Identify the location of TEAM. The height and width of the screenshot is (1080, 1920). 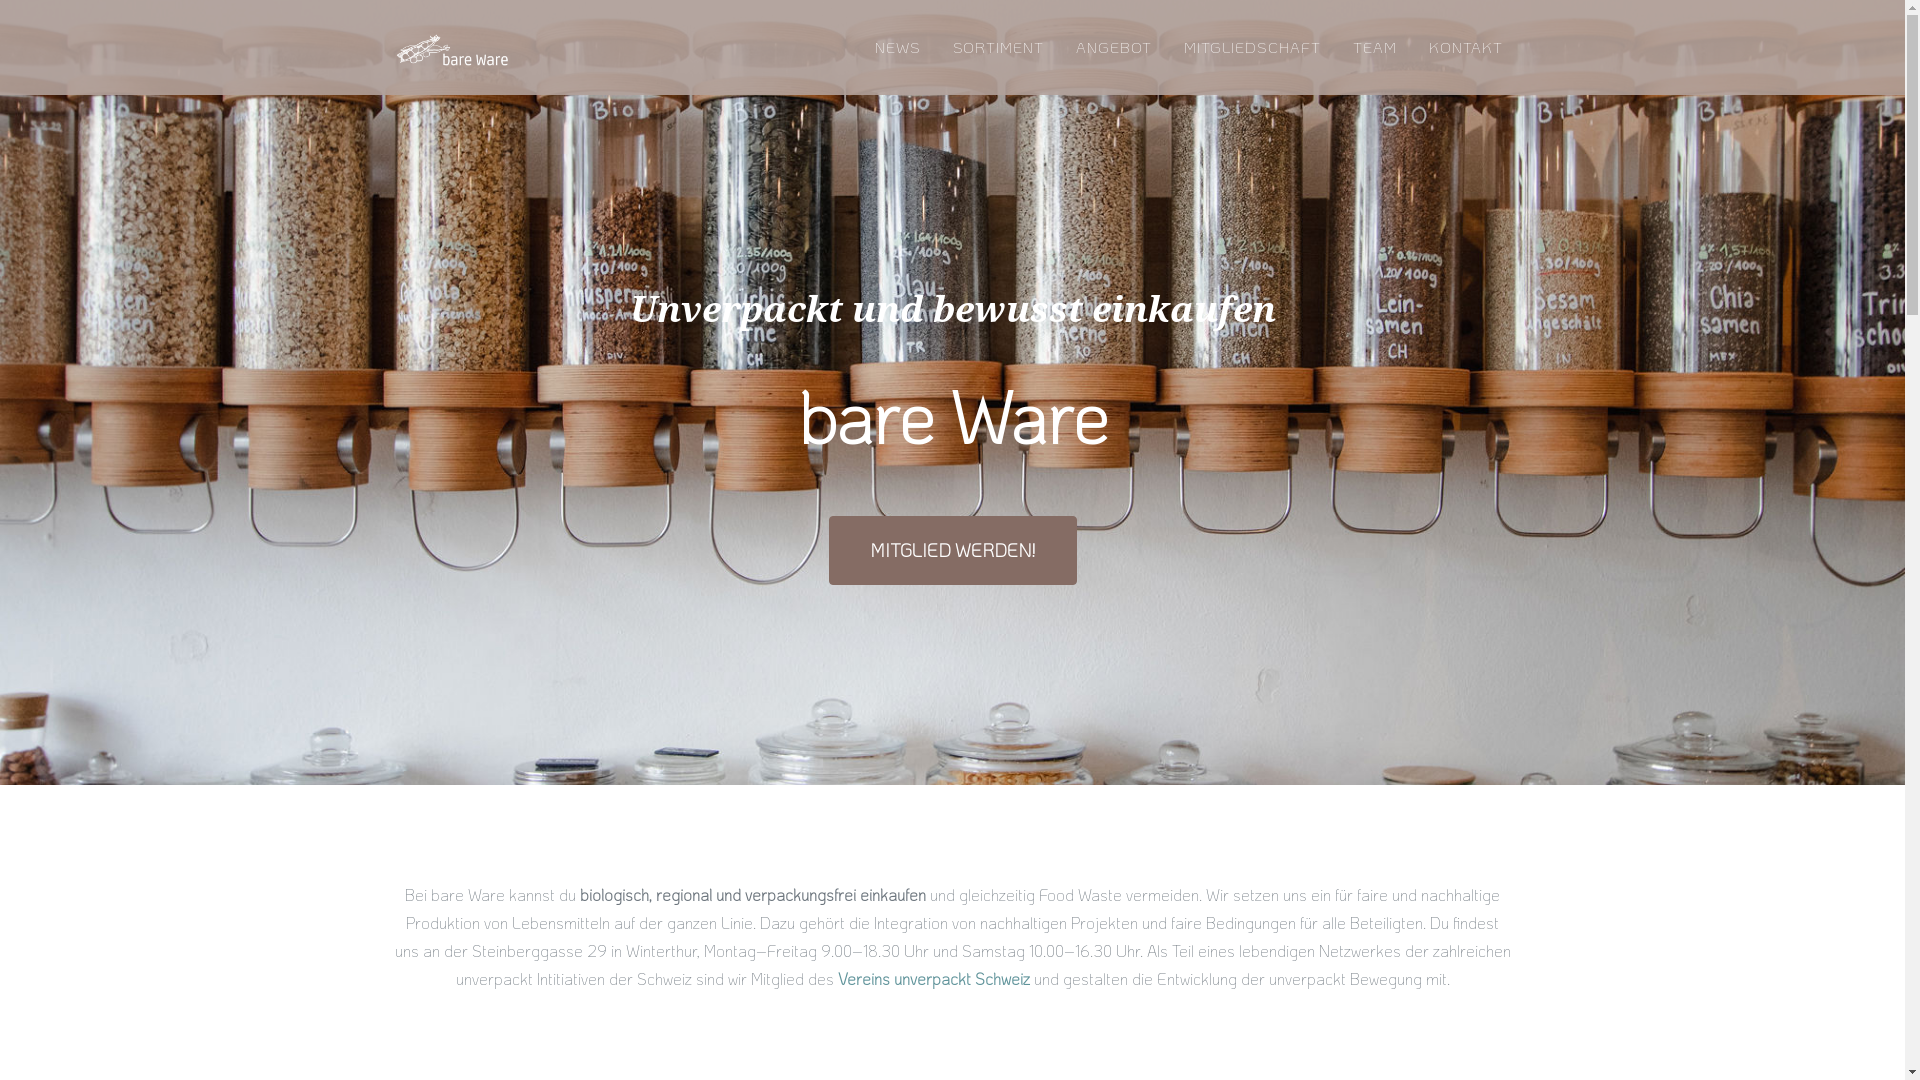
(1375, 48).